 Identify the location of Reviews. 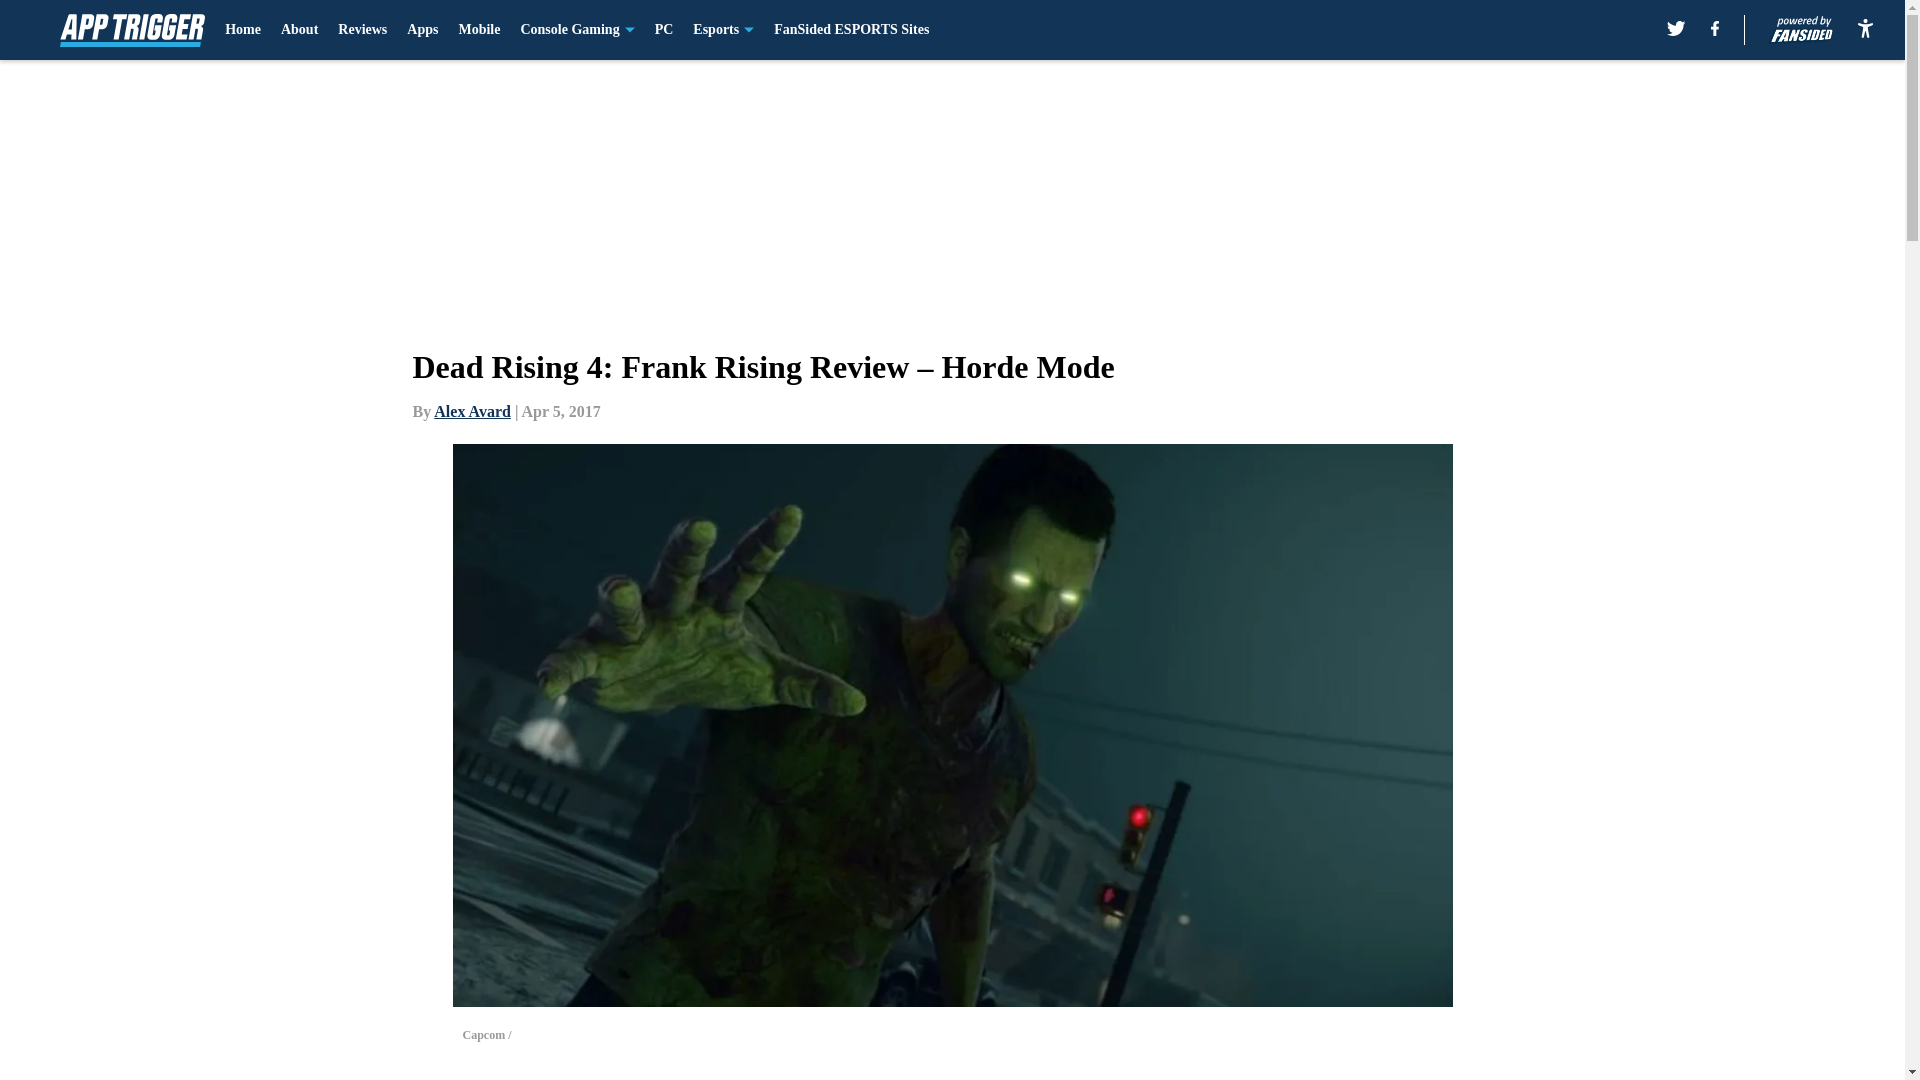
(362, 30).